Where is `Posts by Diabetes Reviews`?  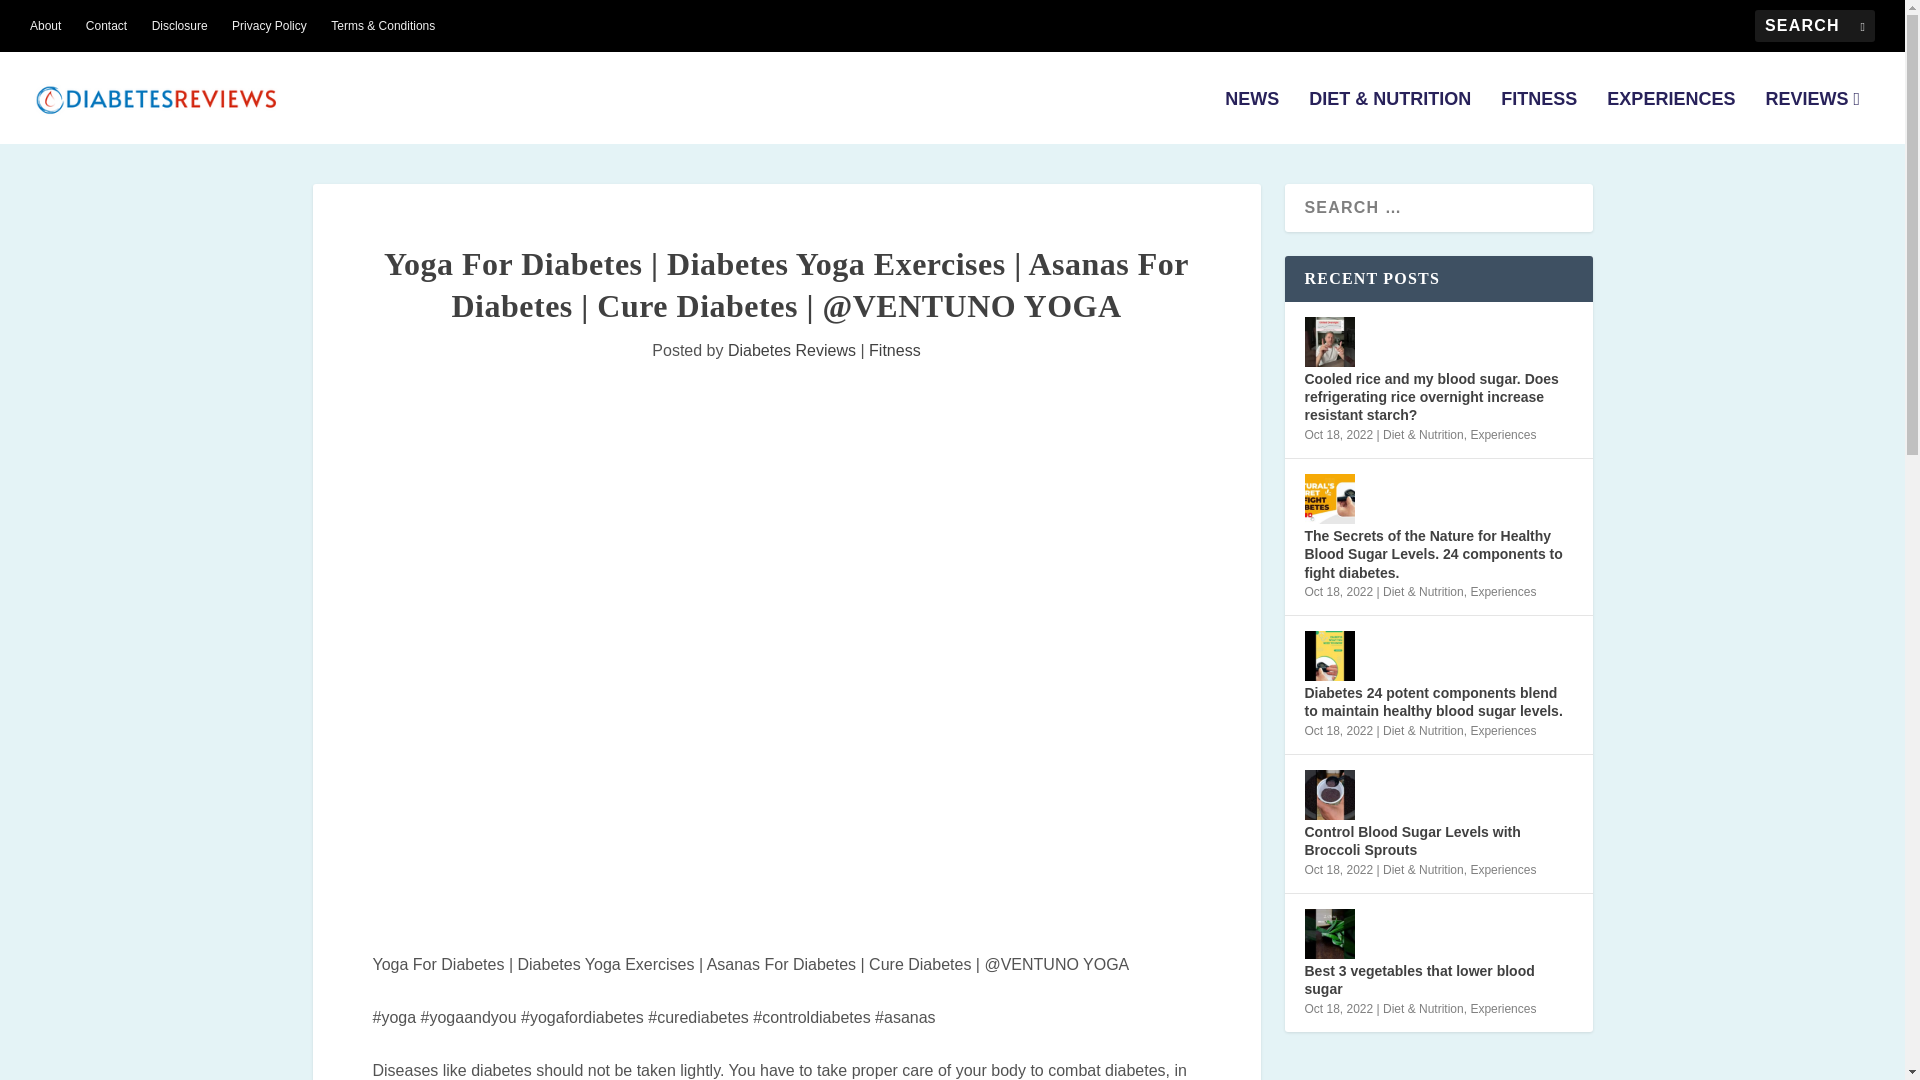
Posts by Diabetes Reviews is located at coordinates (792, 350).